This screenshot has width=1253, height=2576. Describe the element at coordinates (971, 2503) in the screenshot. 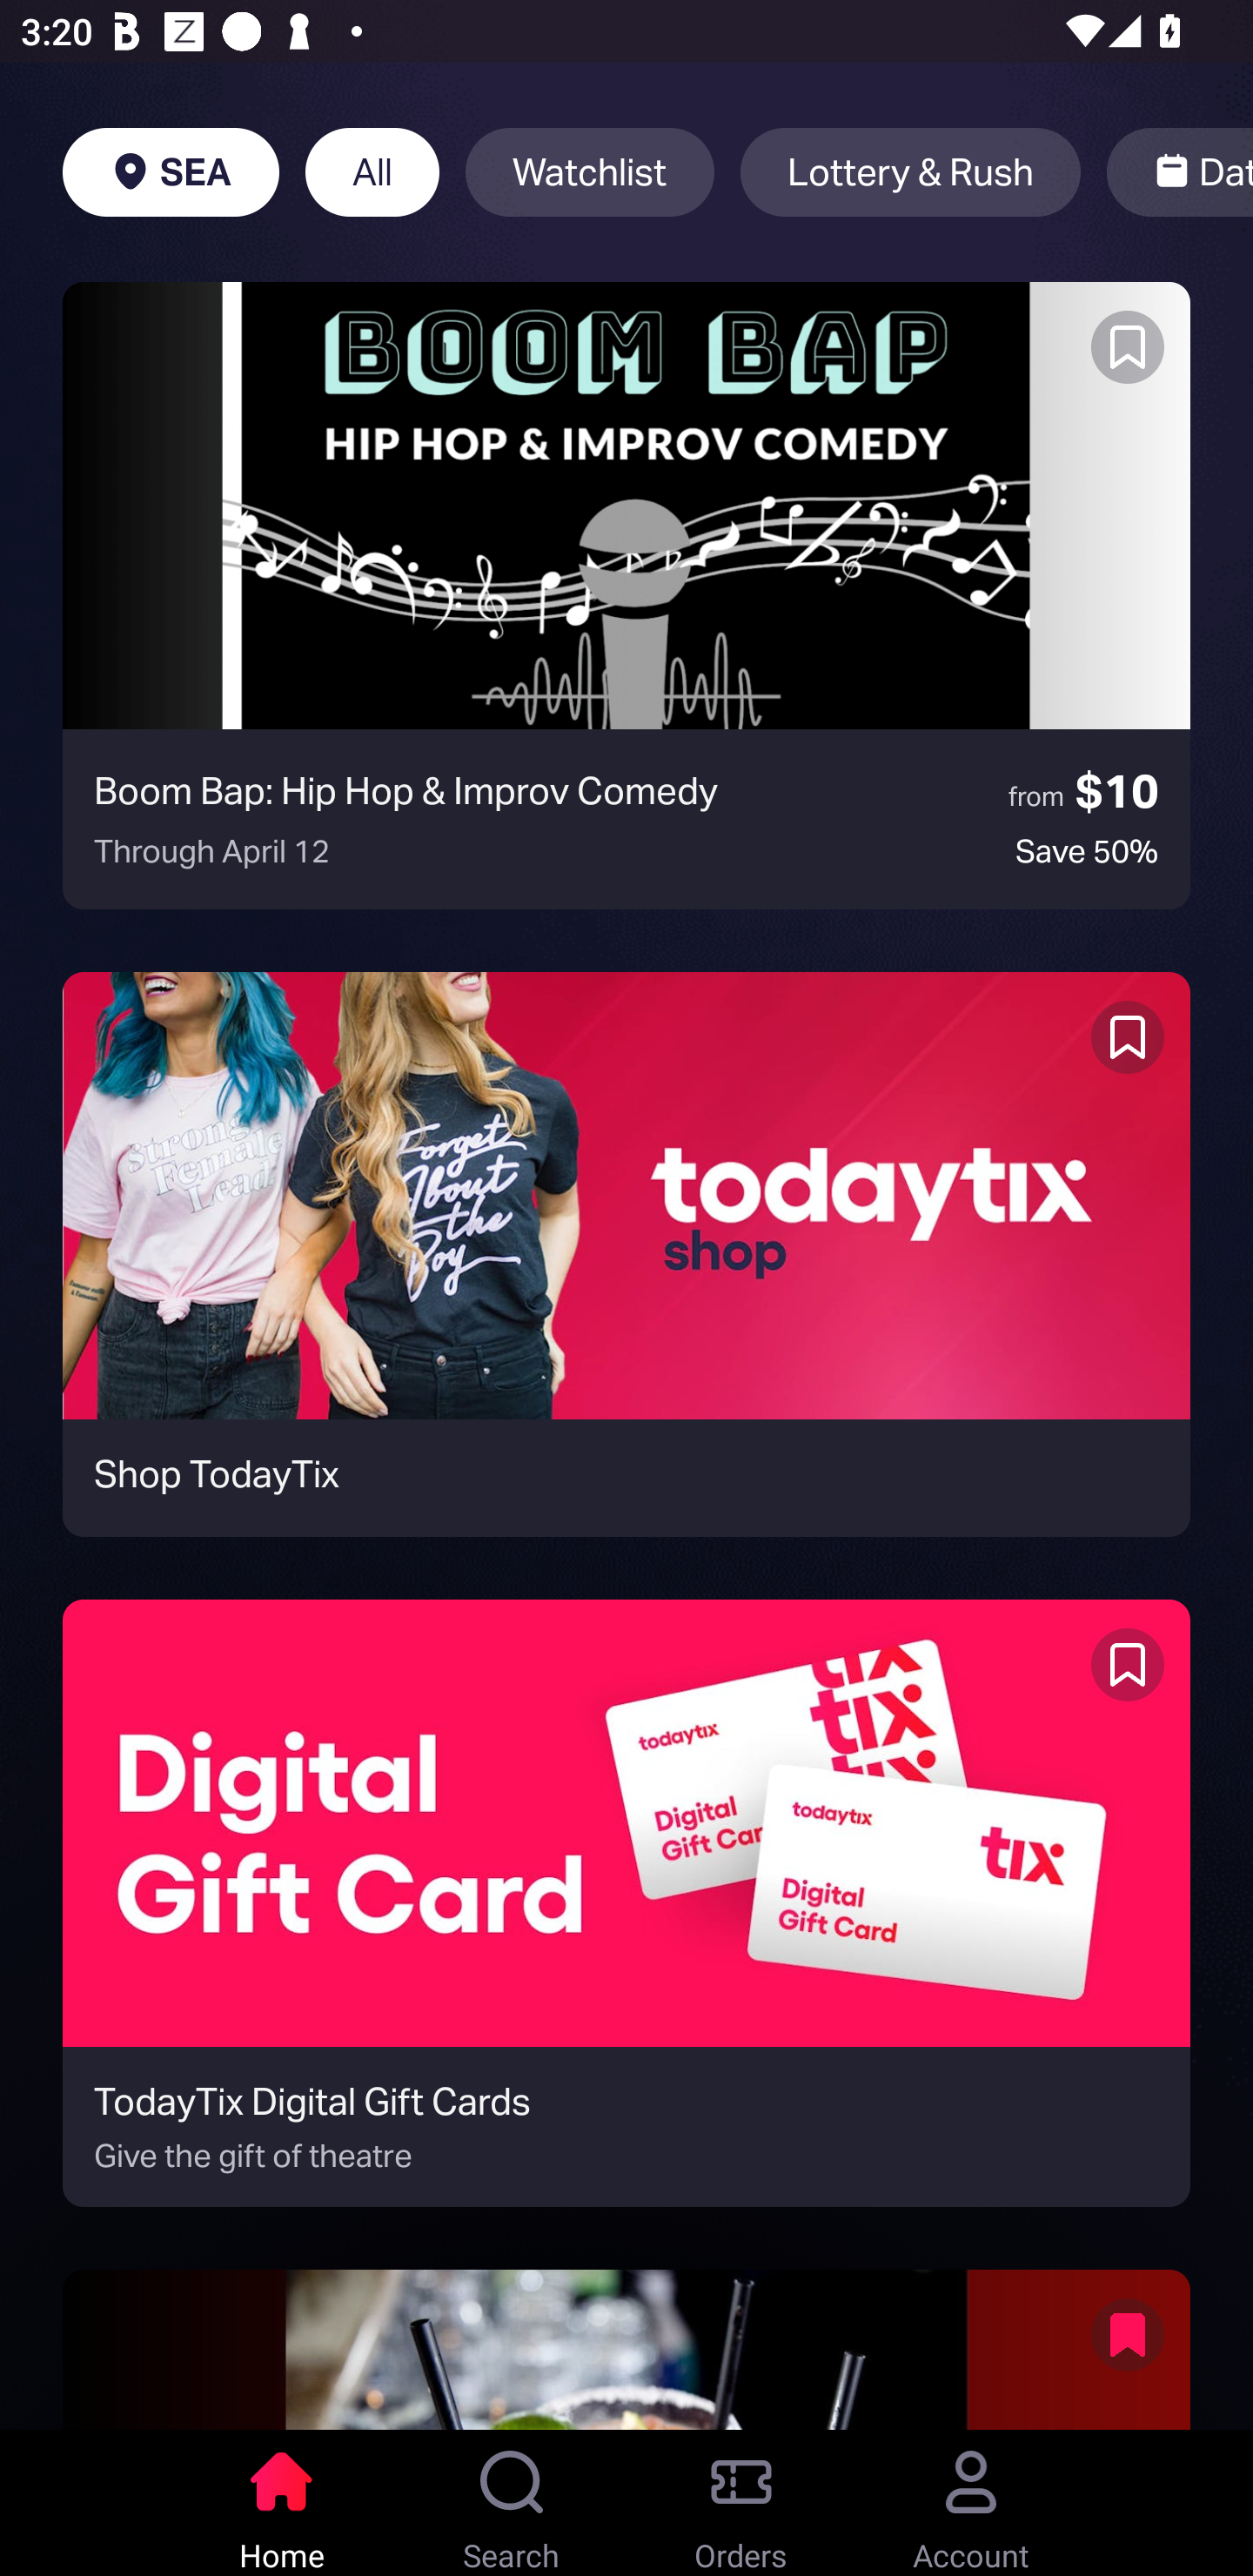

I see `Account` at that location.